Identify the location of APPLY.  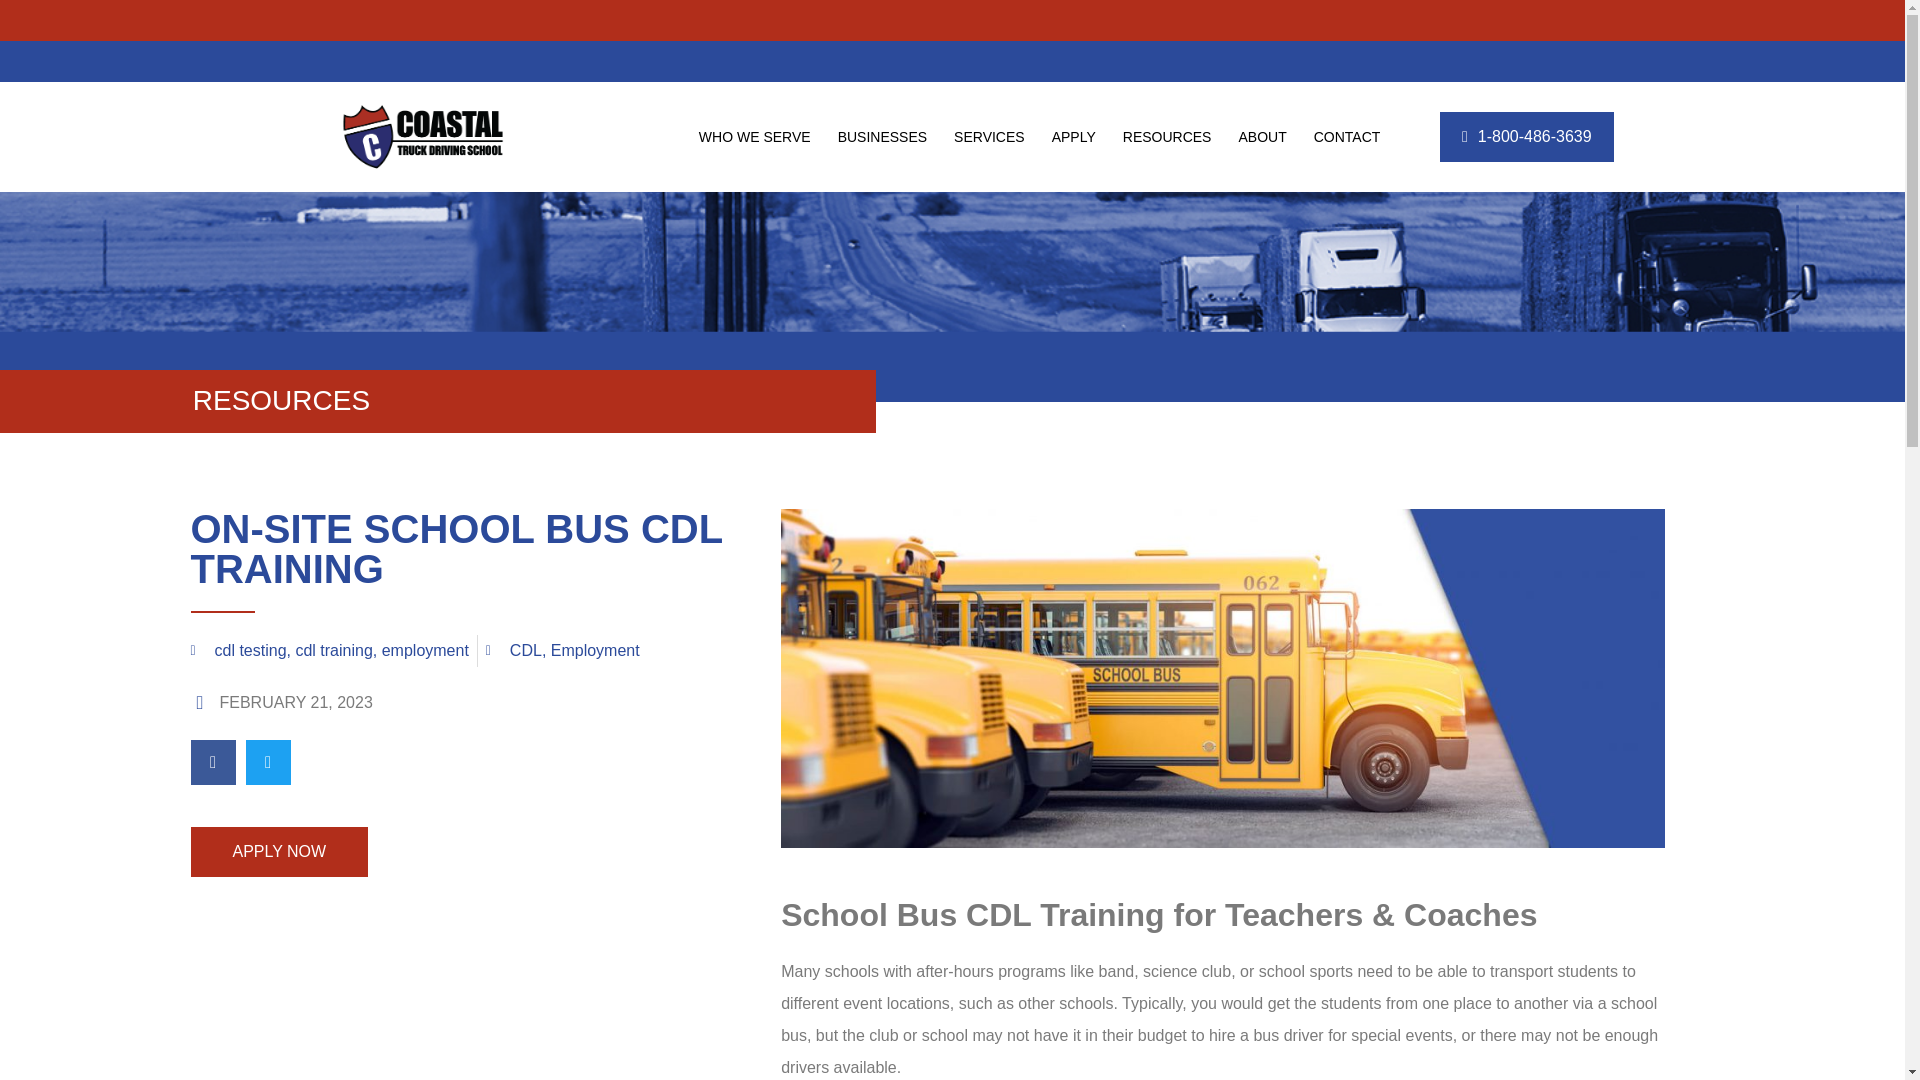
(1074, 136).